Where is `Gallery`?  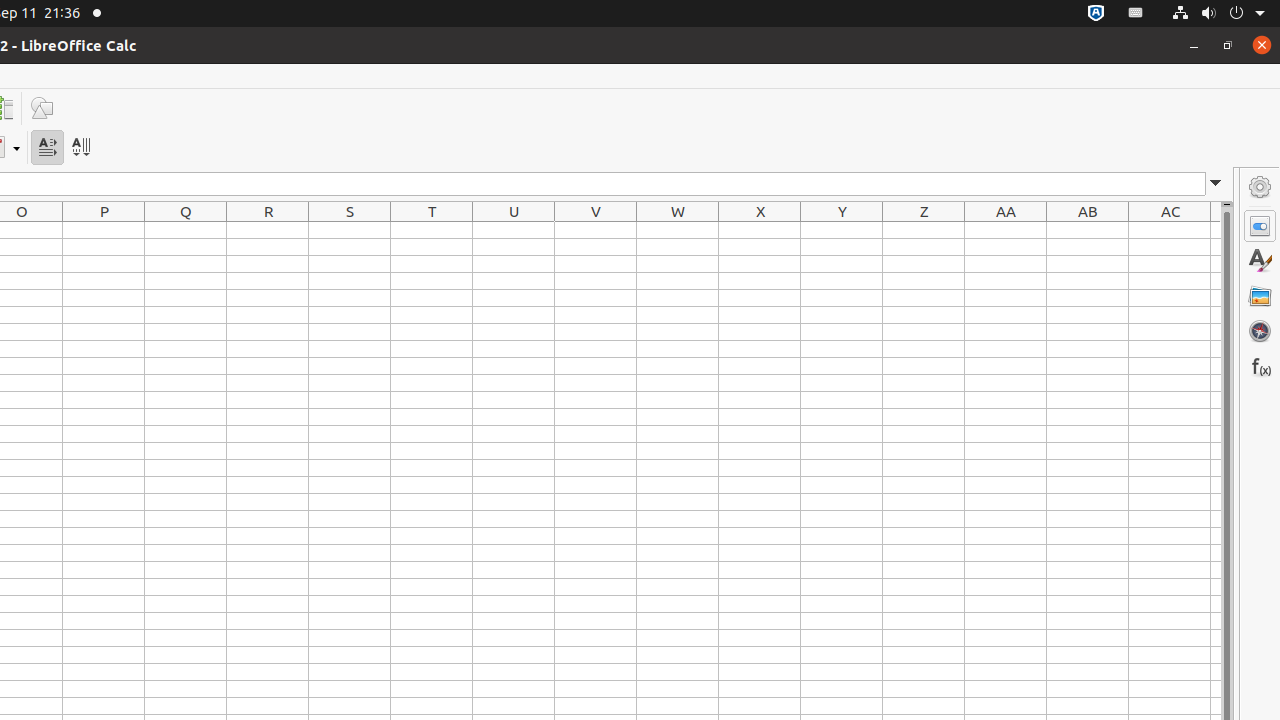
Gallery is located at coordinates (1260, 296).